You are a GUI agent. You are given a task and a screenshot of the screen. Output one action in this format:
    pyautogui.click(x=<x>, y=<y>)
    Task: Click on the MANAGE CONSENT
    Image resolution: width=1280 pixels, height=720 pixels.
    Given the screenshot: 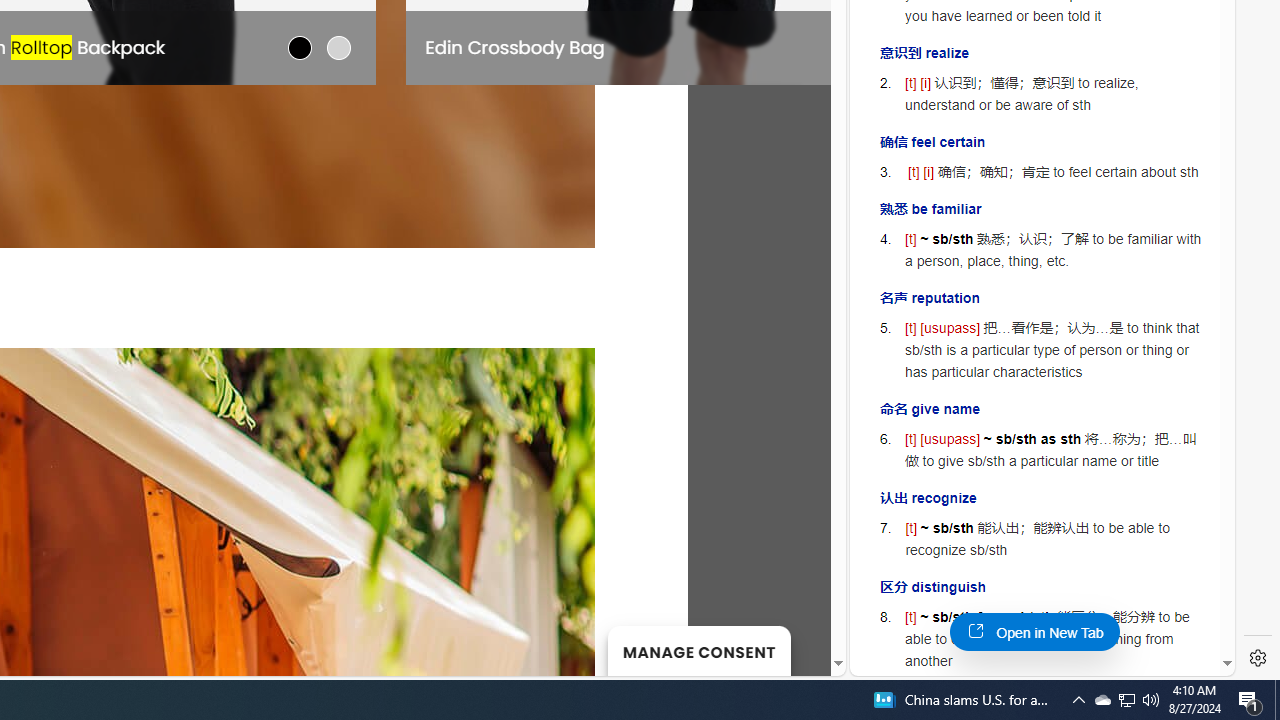 What is the action you would take?
    pyautogui.click(x=698, y=650)
    